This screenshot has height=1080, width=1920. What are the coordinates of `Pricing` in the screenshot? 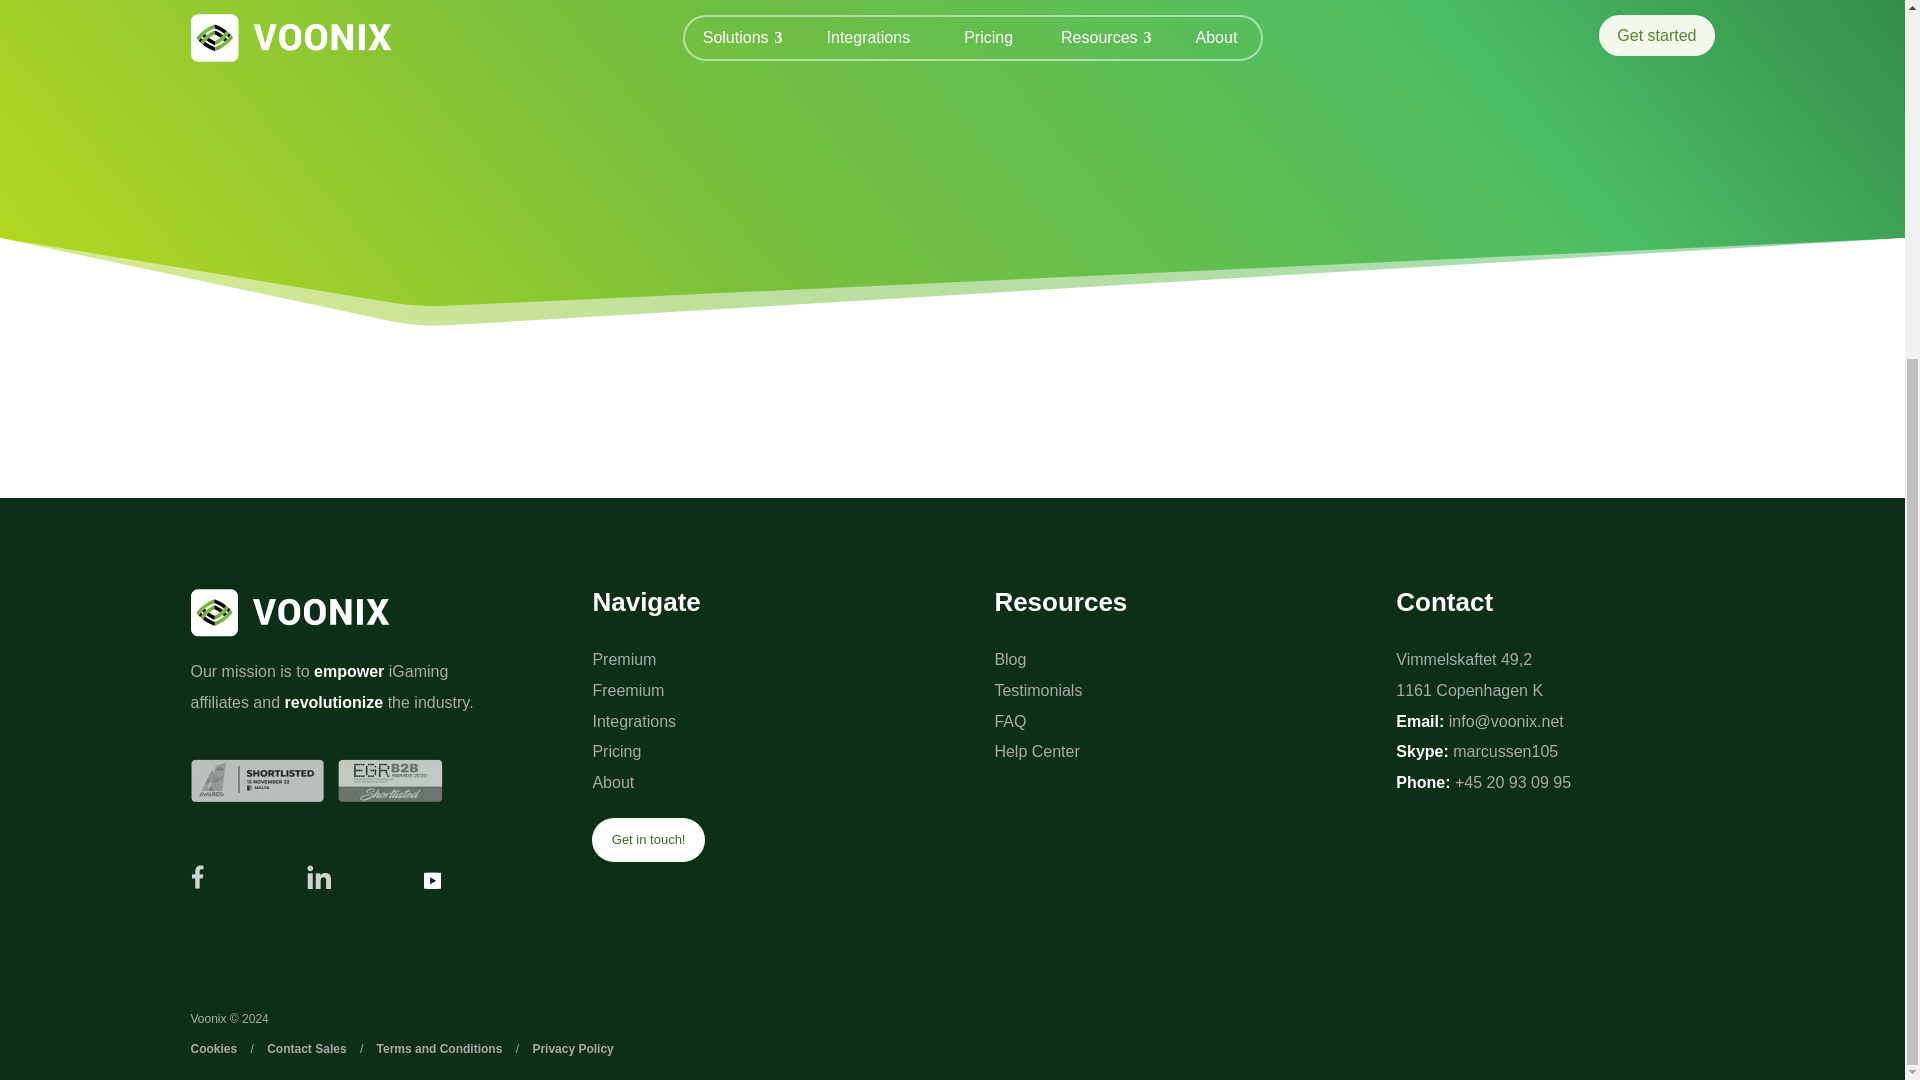 It's located at (616, 752).